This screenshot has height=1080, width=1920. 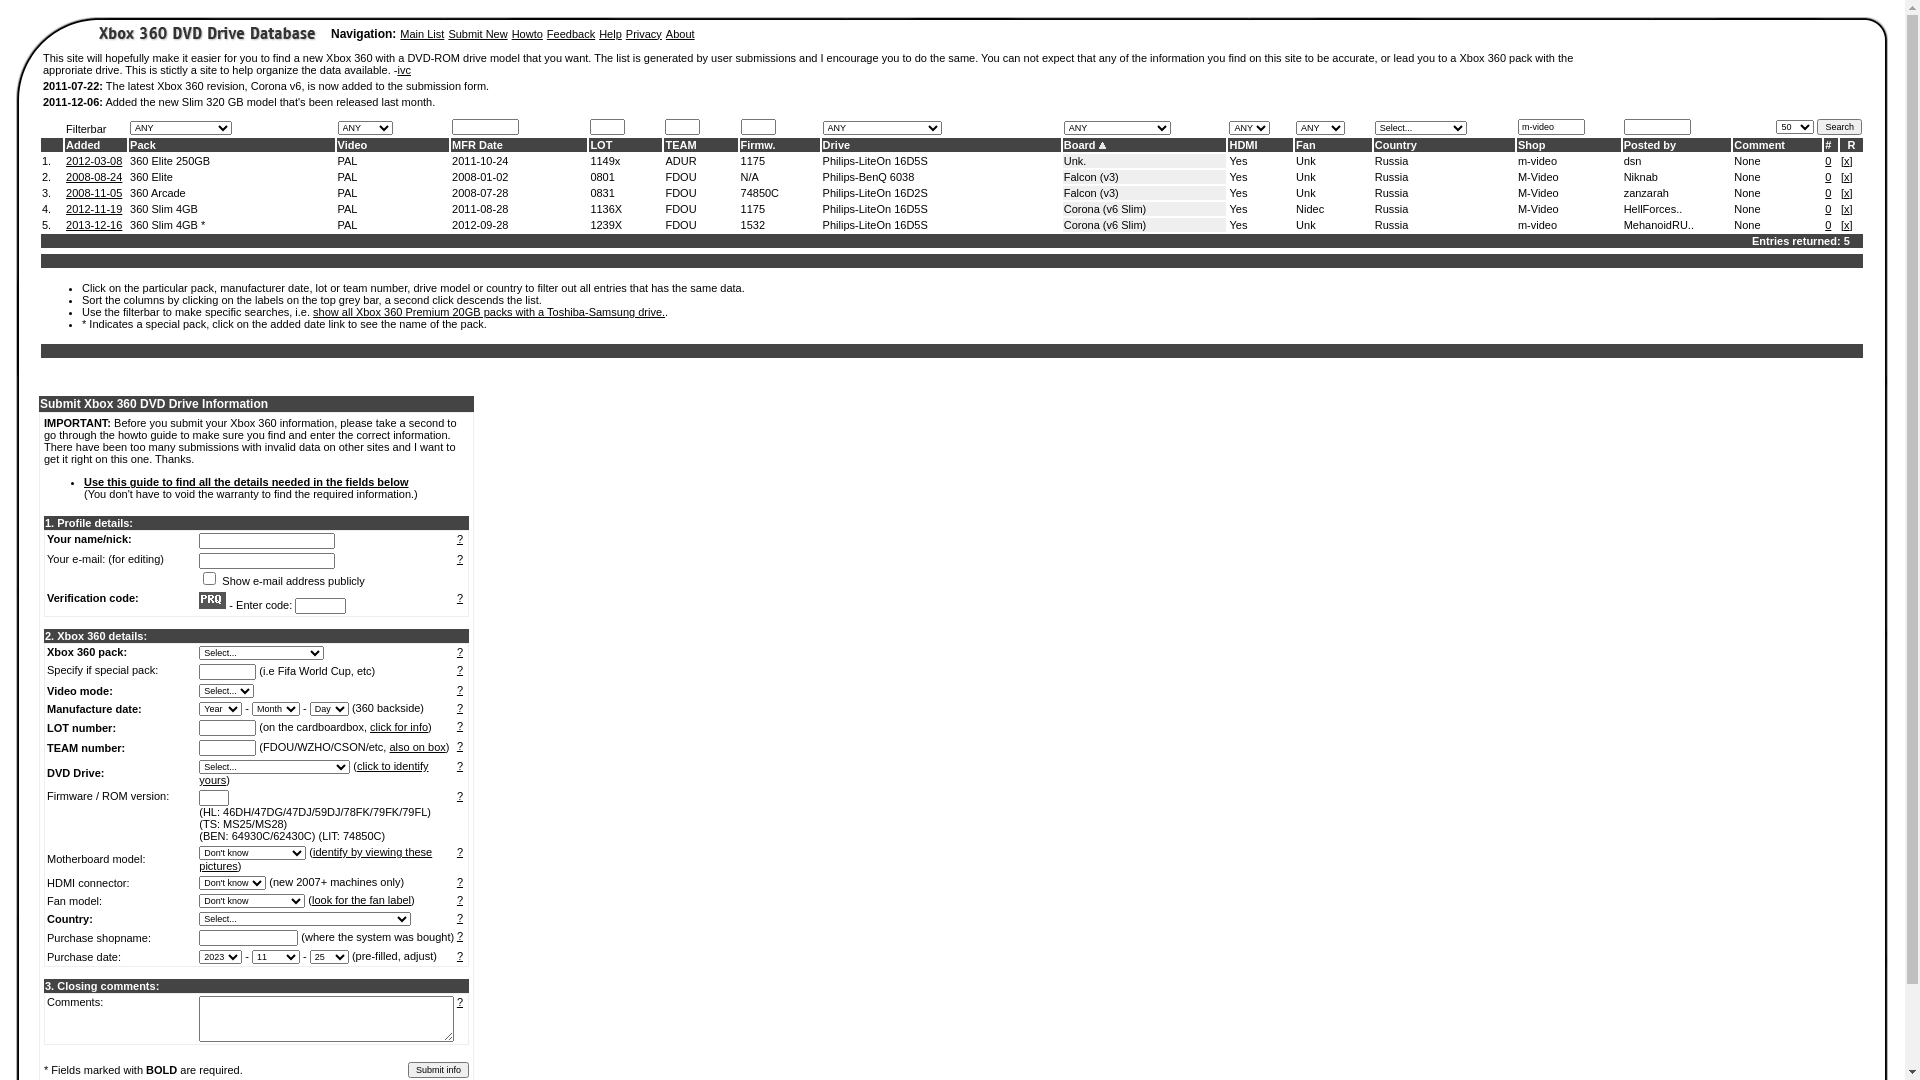 What do you see at coordinates (460, 956) in the screenshot?
I see `?` at bounding box center [460, 956].